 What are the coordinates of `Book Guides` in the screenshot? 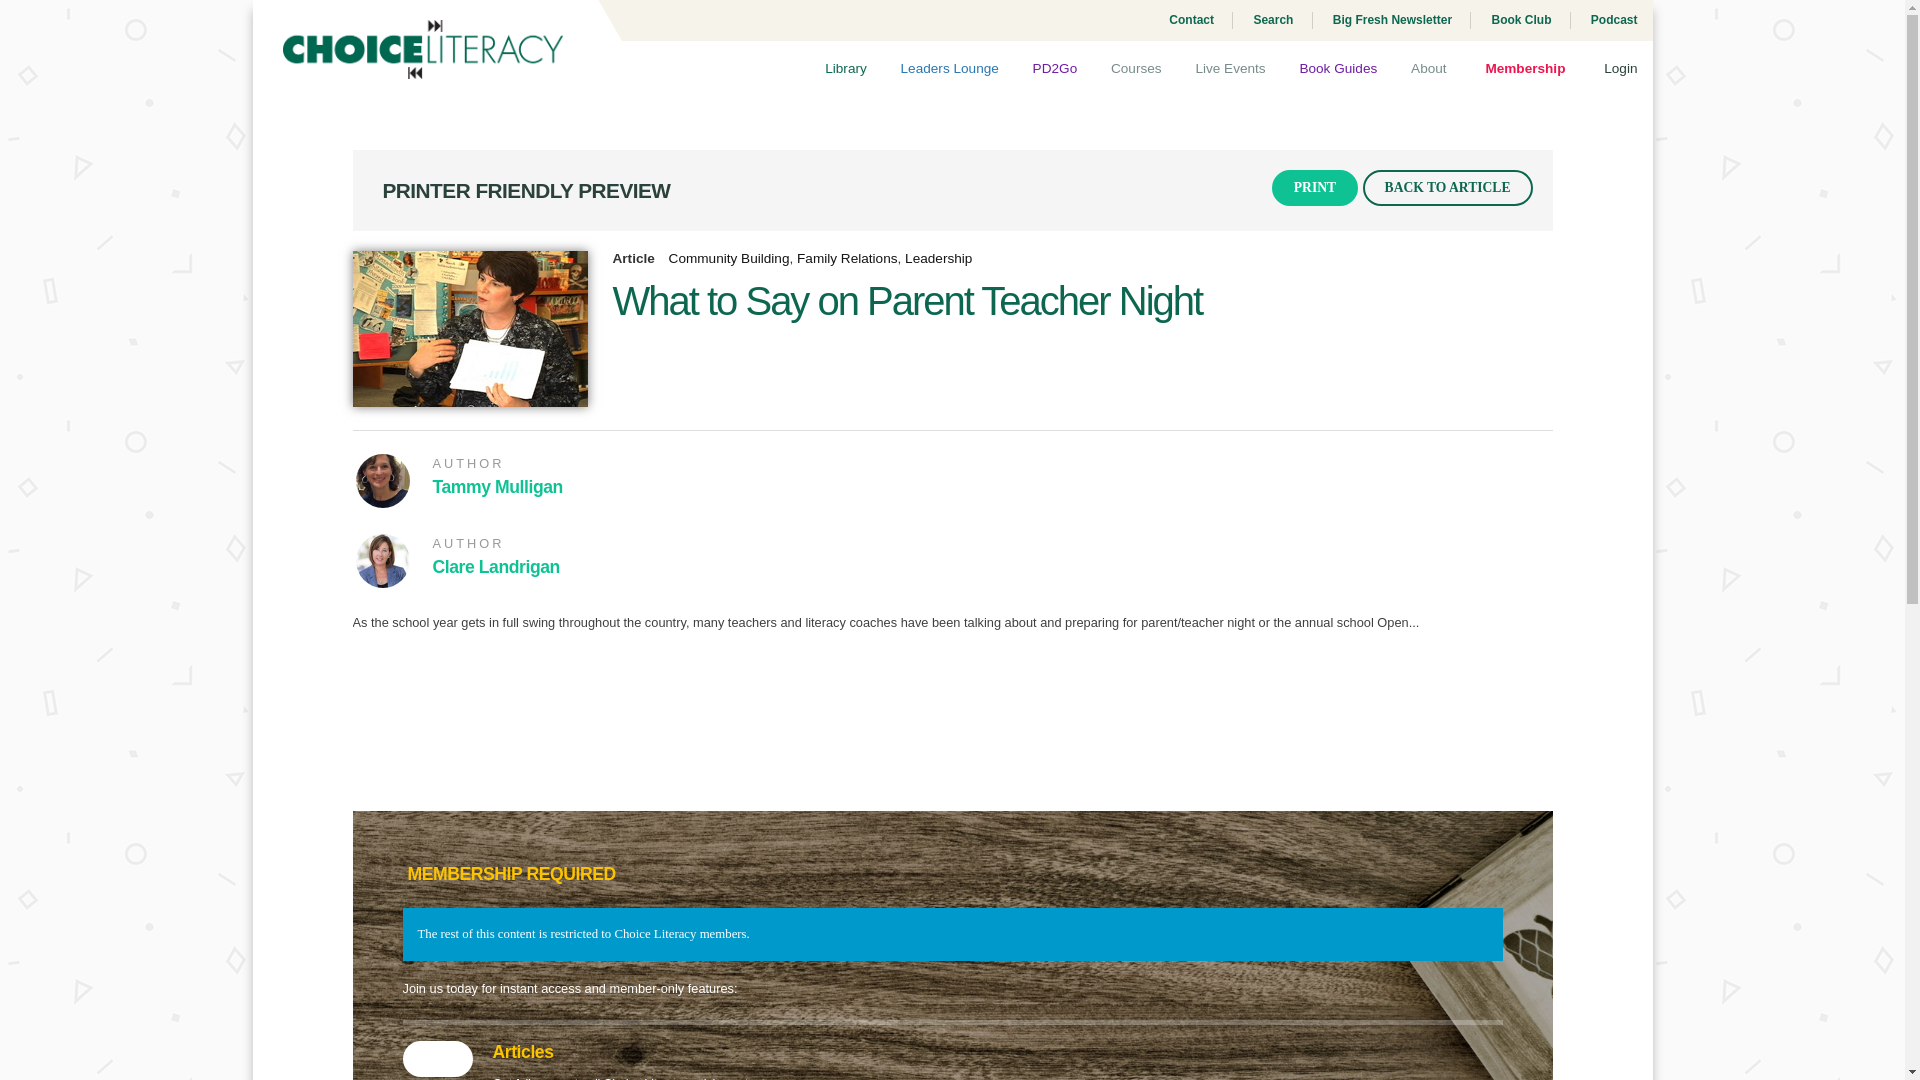 It's located at (1338, 71).